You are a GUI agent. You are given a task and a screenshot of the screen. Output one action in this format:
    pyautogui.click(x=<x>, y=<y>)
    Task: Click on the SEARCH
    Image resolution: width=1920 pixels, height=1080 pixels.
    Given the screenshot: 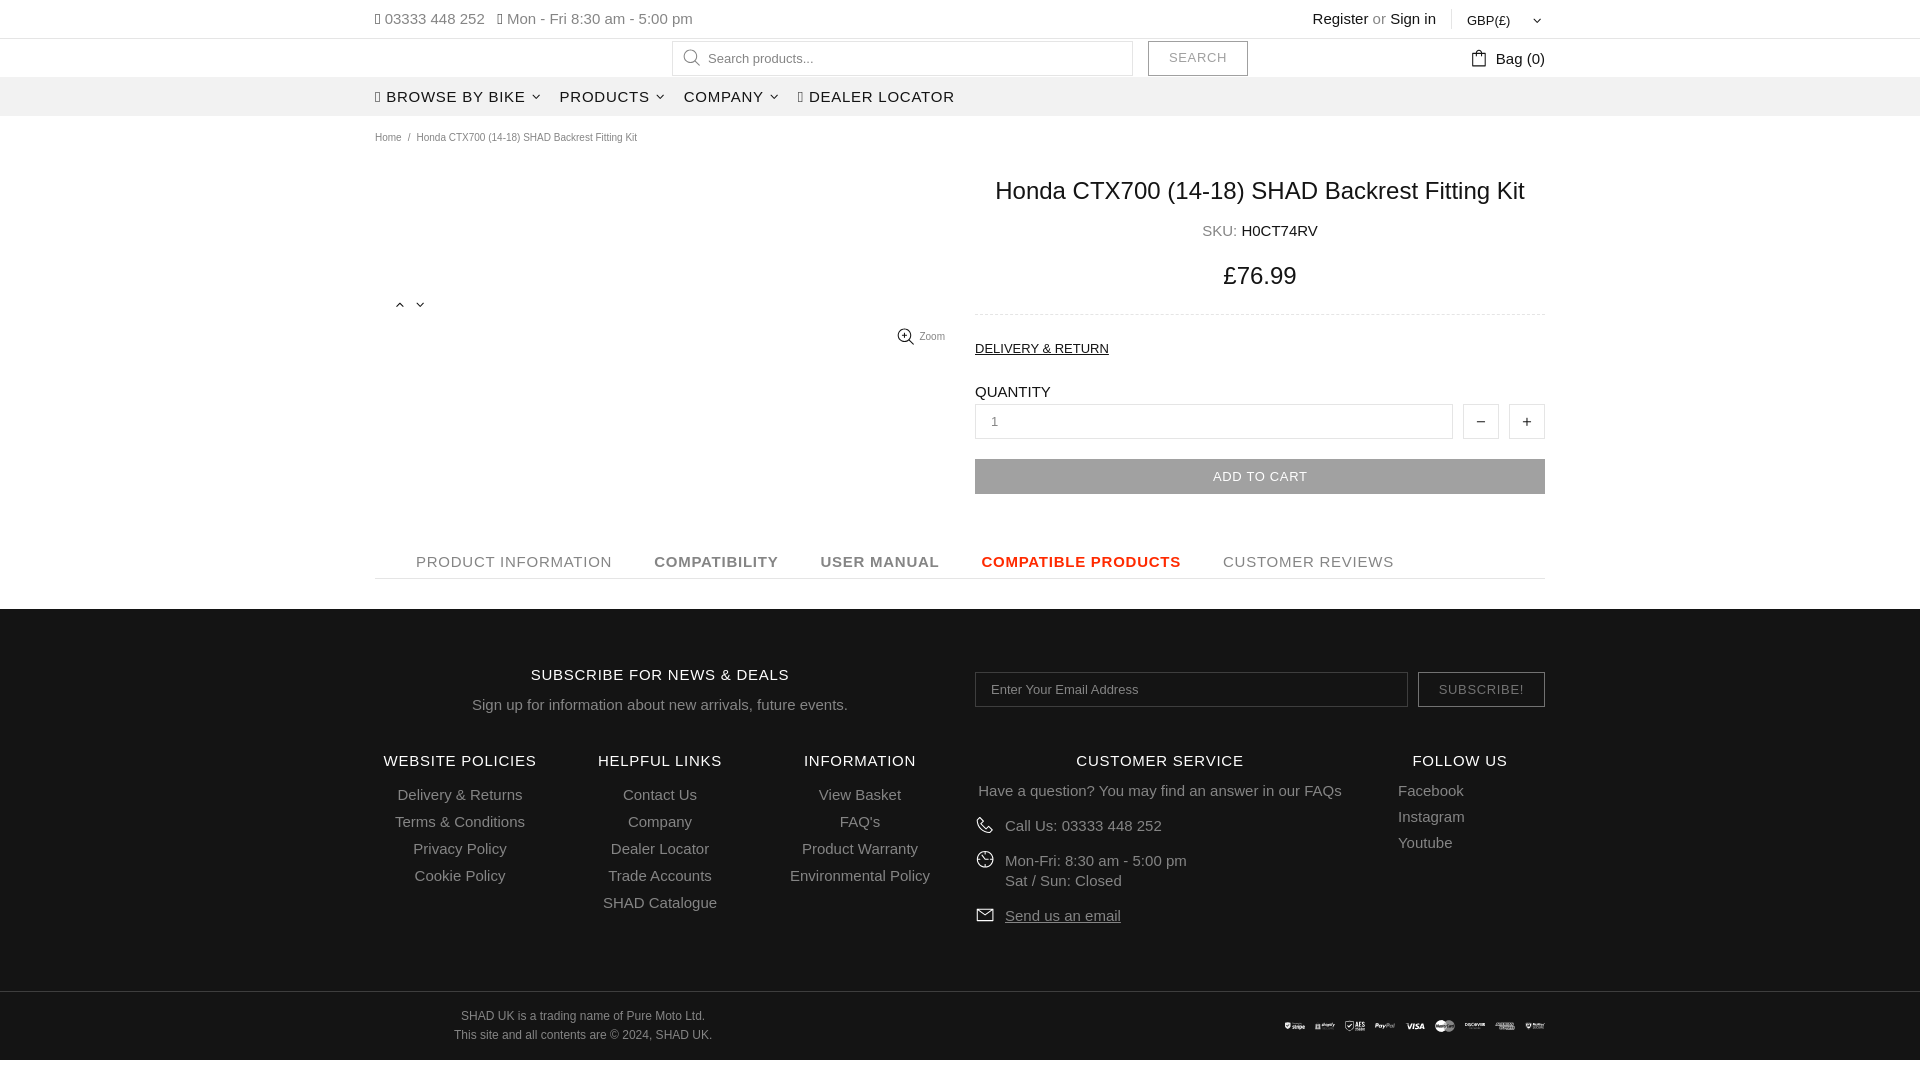 What is the action you would take?
    pyautogui.click(x=1198, y=56)
    